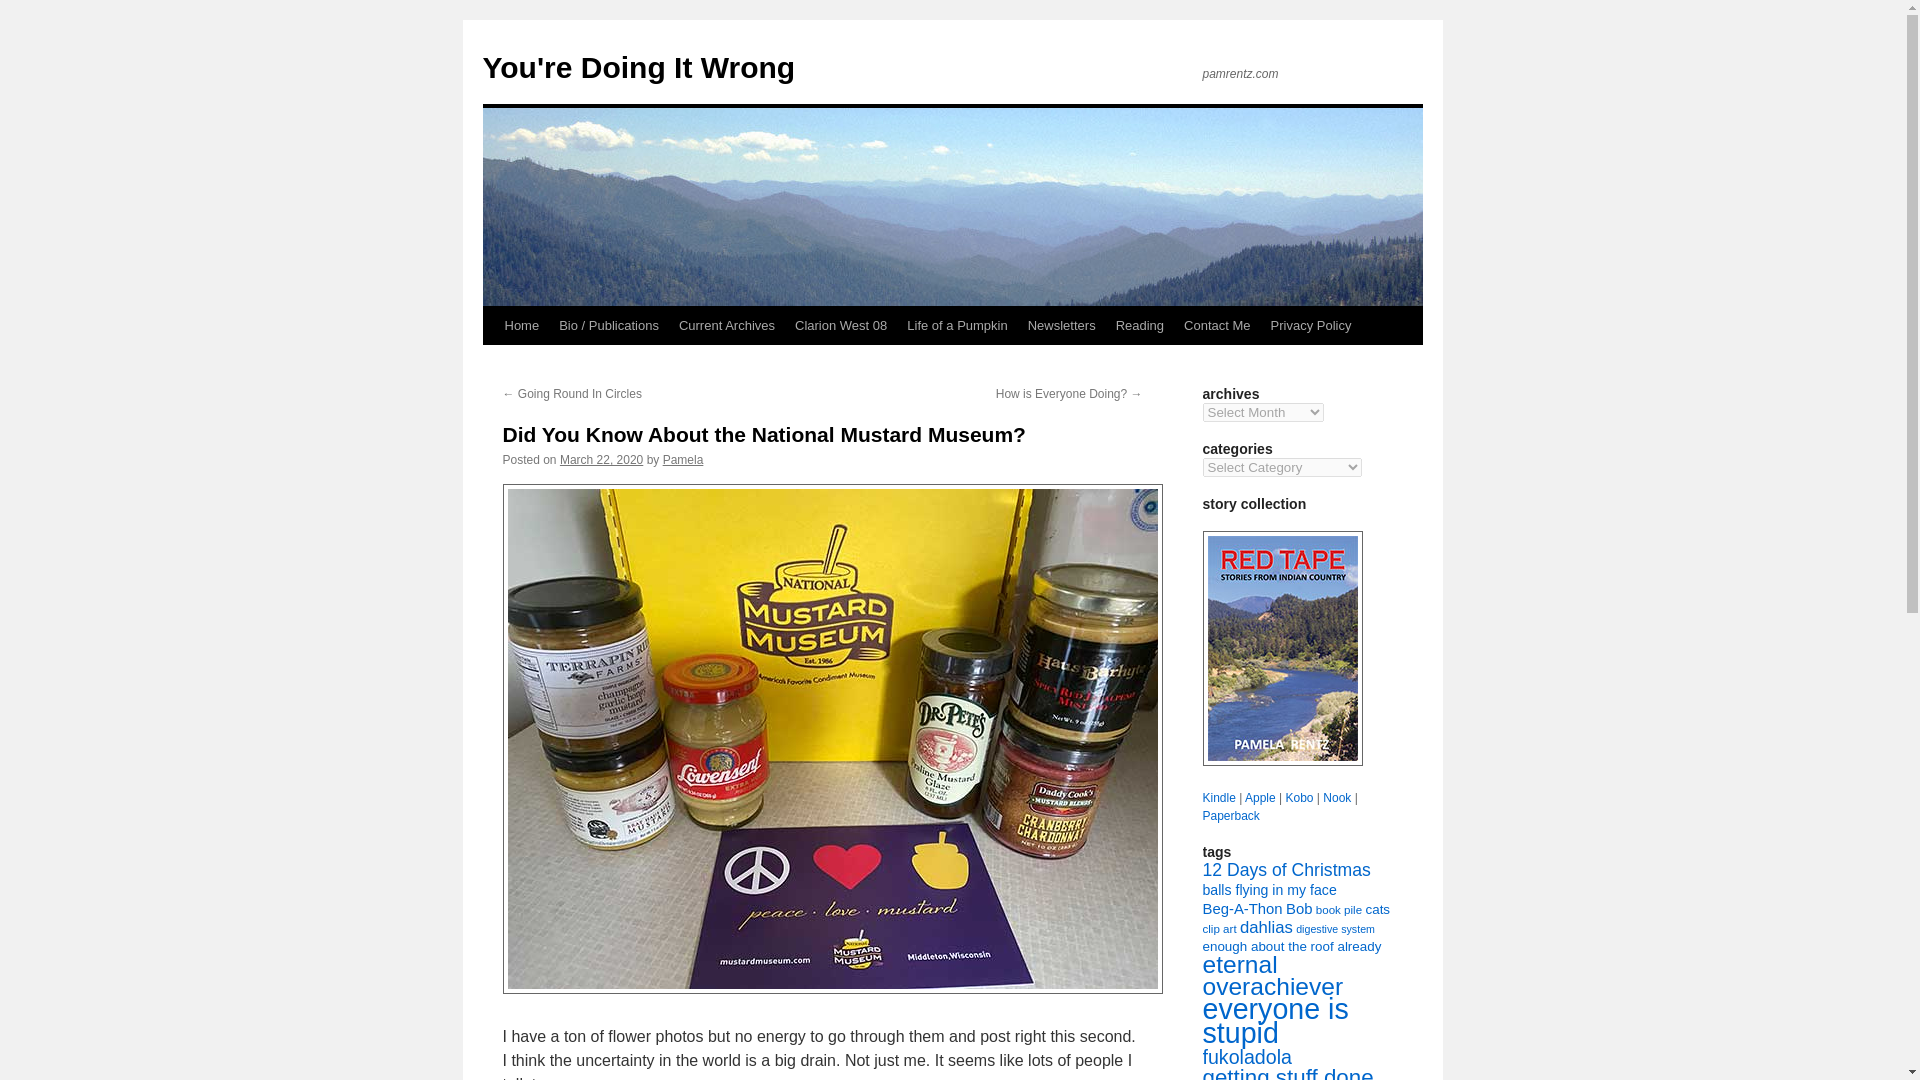 This screenshot has width=1920, height=1080. I want to click on Reading, so click(1139, 325).